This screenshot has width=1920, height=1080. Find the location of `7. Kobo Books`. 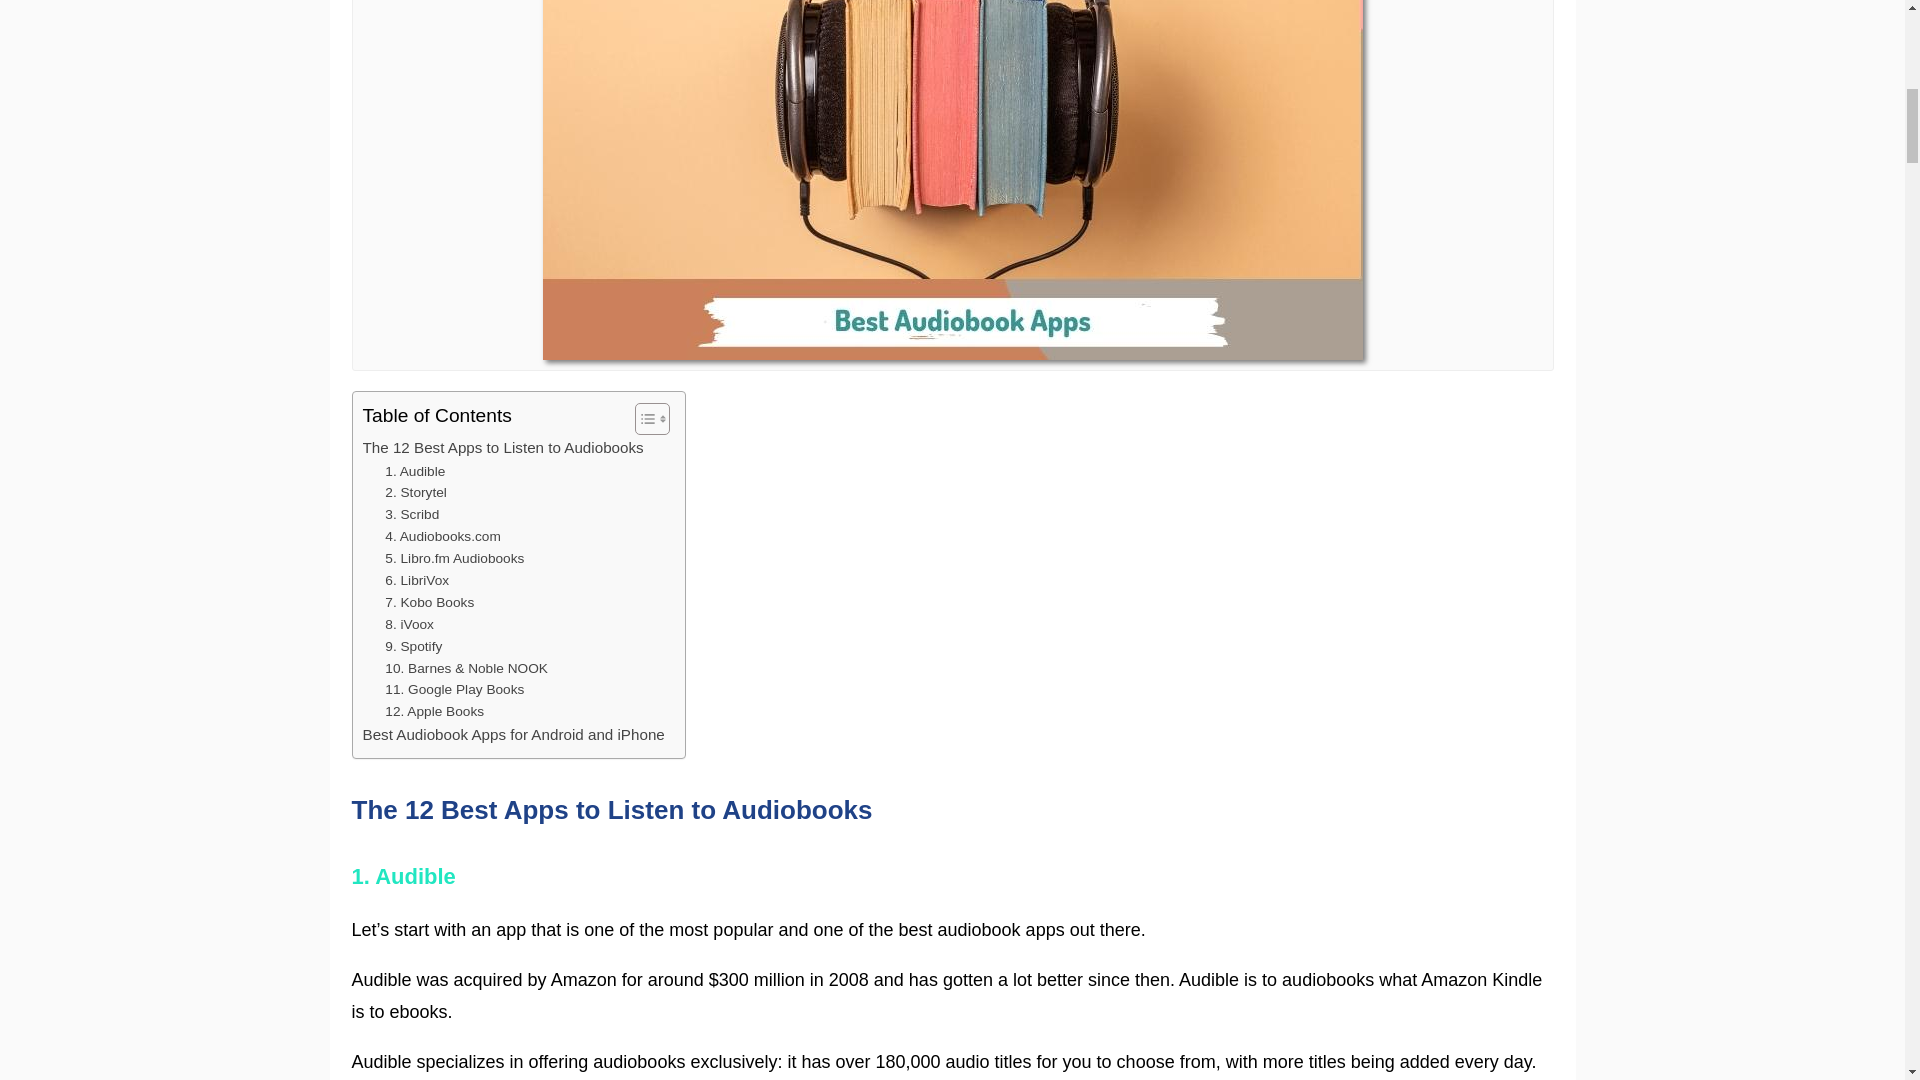

7. Kobo Books is located at coordinates (430, 602).